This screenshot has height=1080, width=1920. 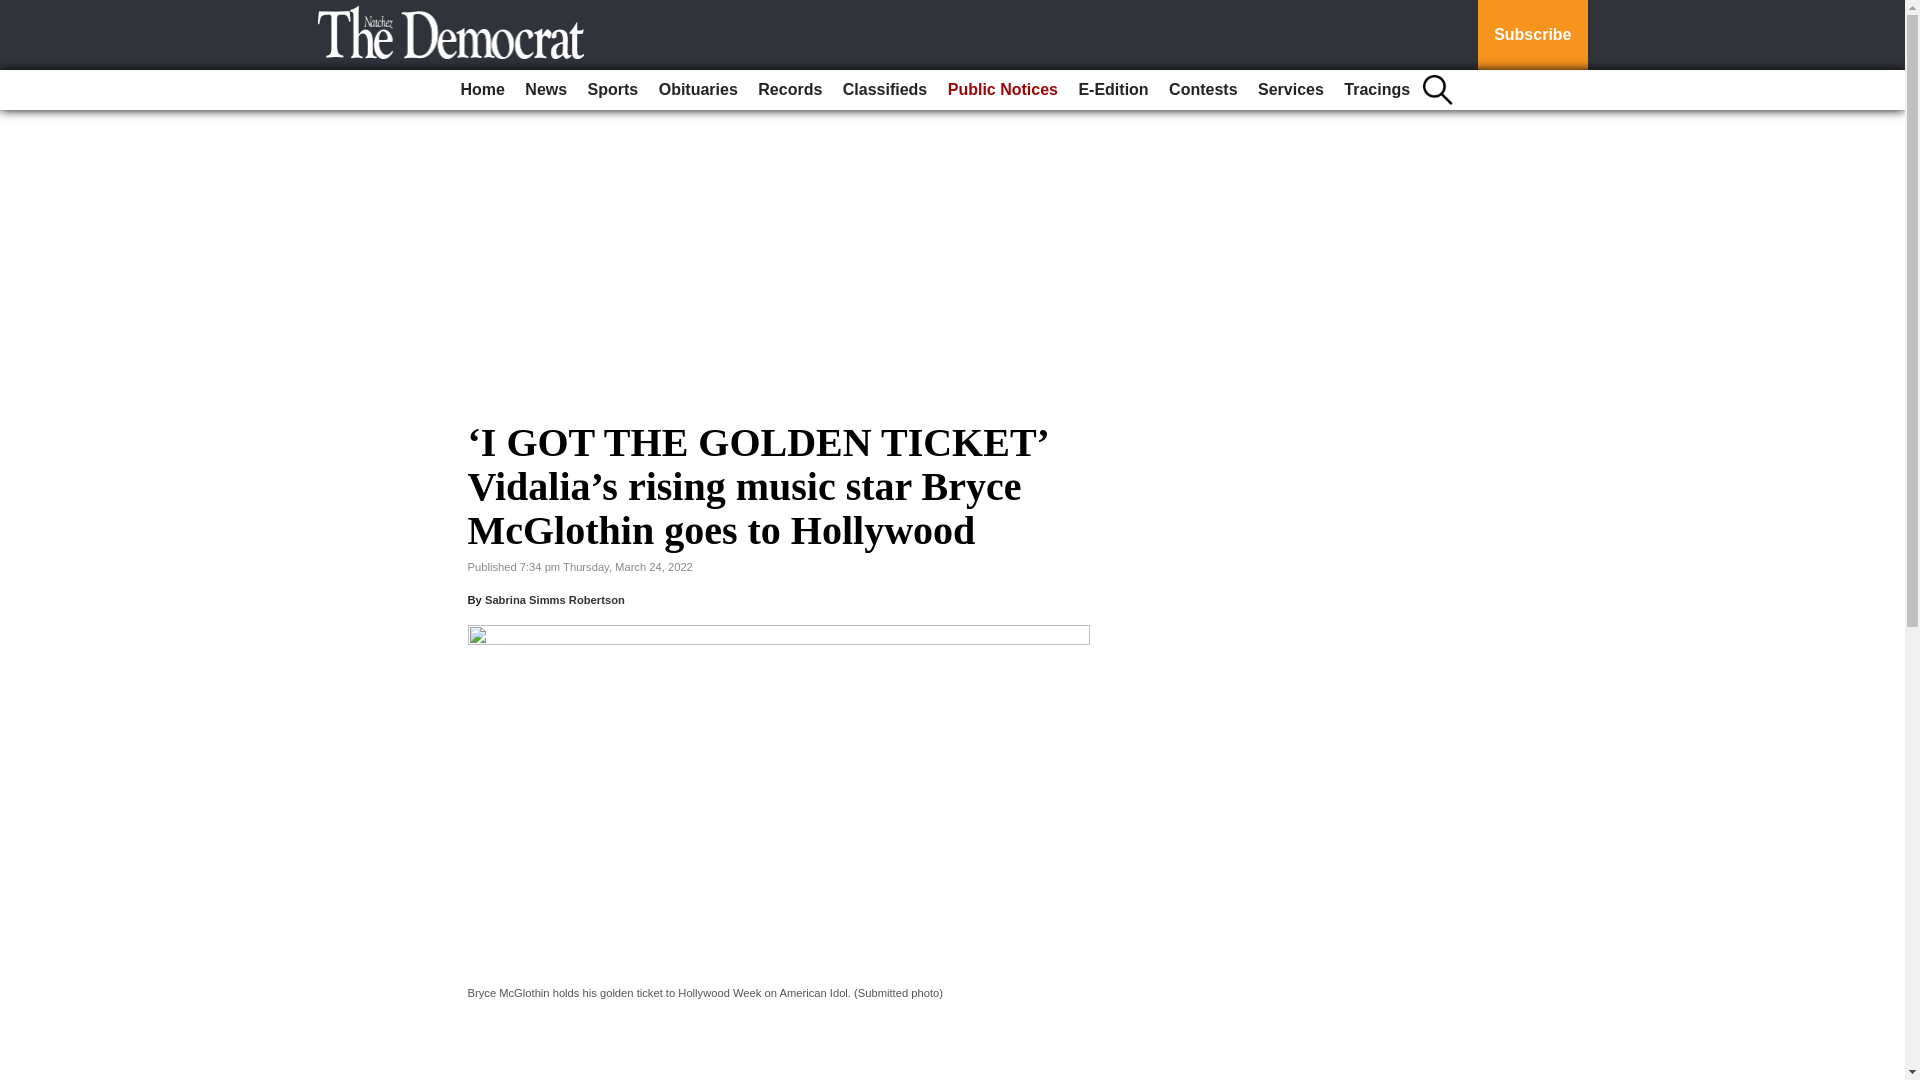 I want to click on Tracings, so click(x=1377, y=90).